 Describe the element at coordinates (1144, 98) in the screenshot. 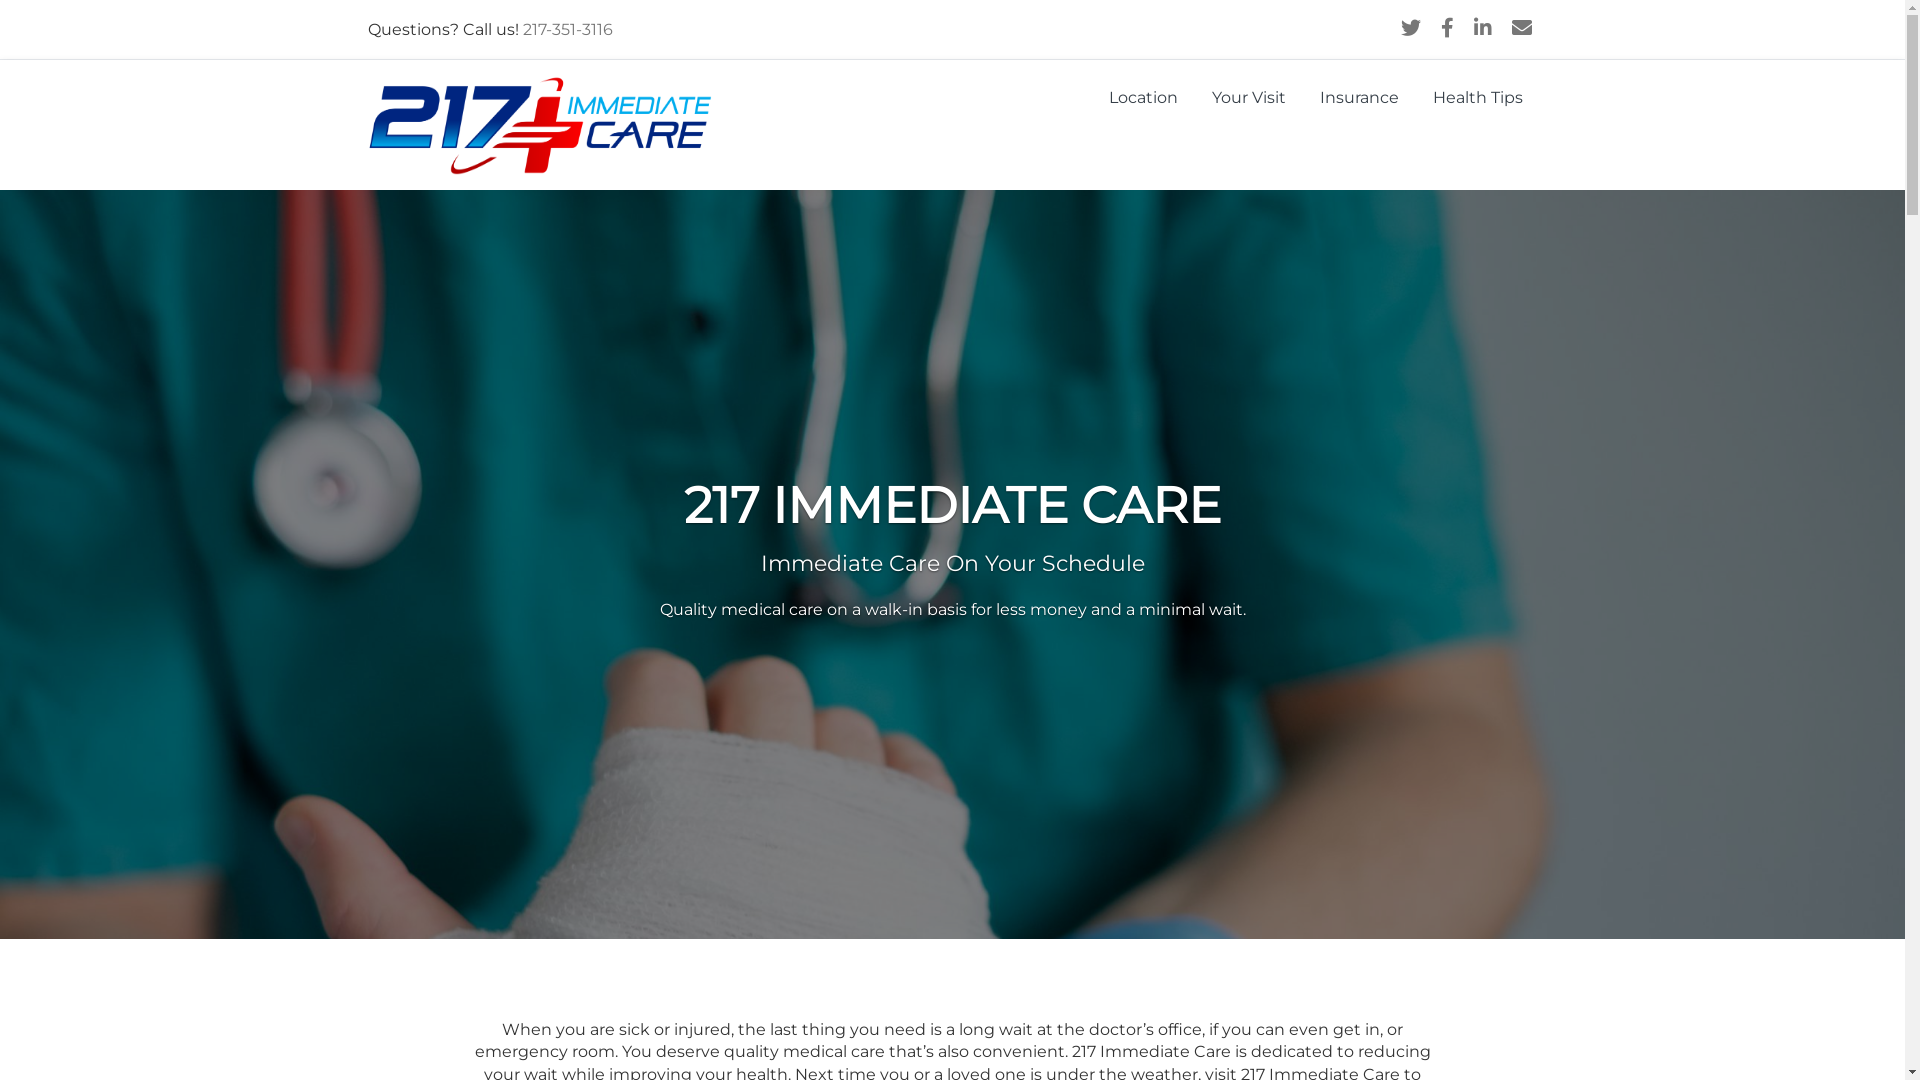

I see `Location` at that location.